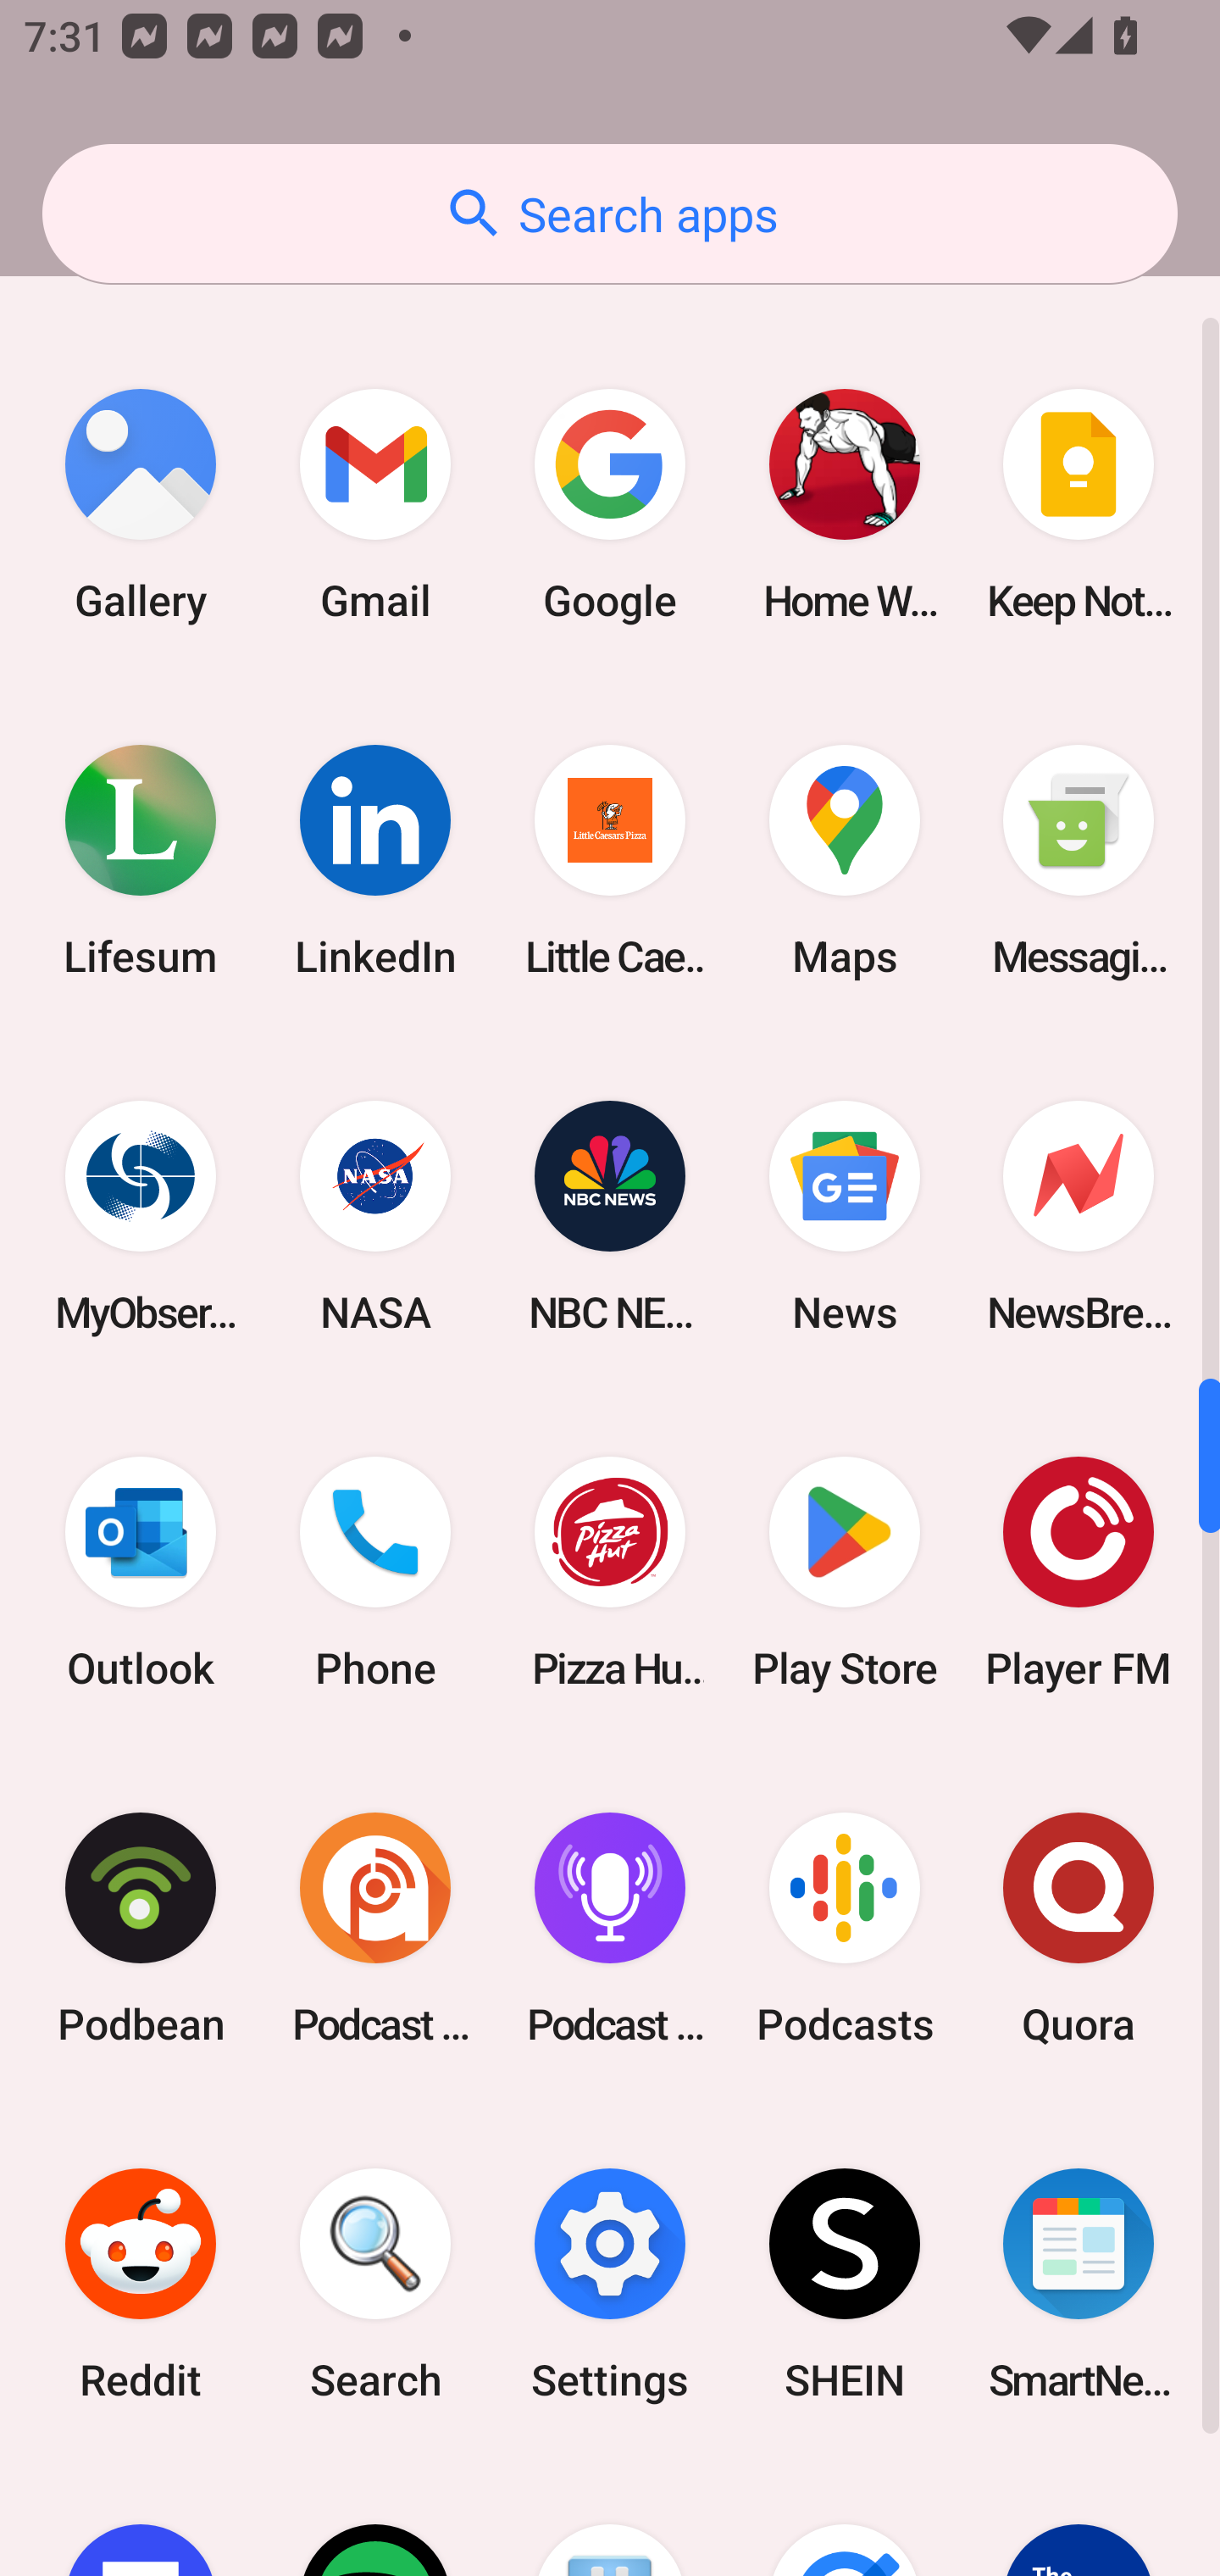 The image size is (1220, 2576). Describe the element at coordinates (844, 2285) in the screenshot. I see `SHEIN` at that location.